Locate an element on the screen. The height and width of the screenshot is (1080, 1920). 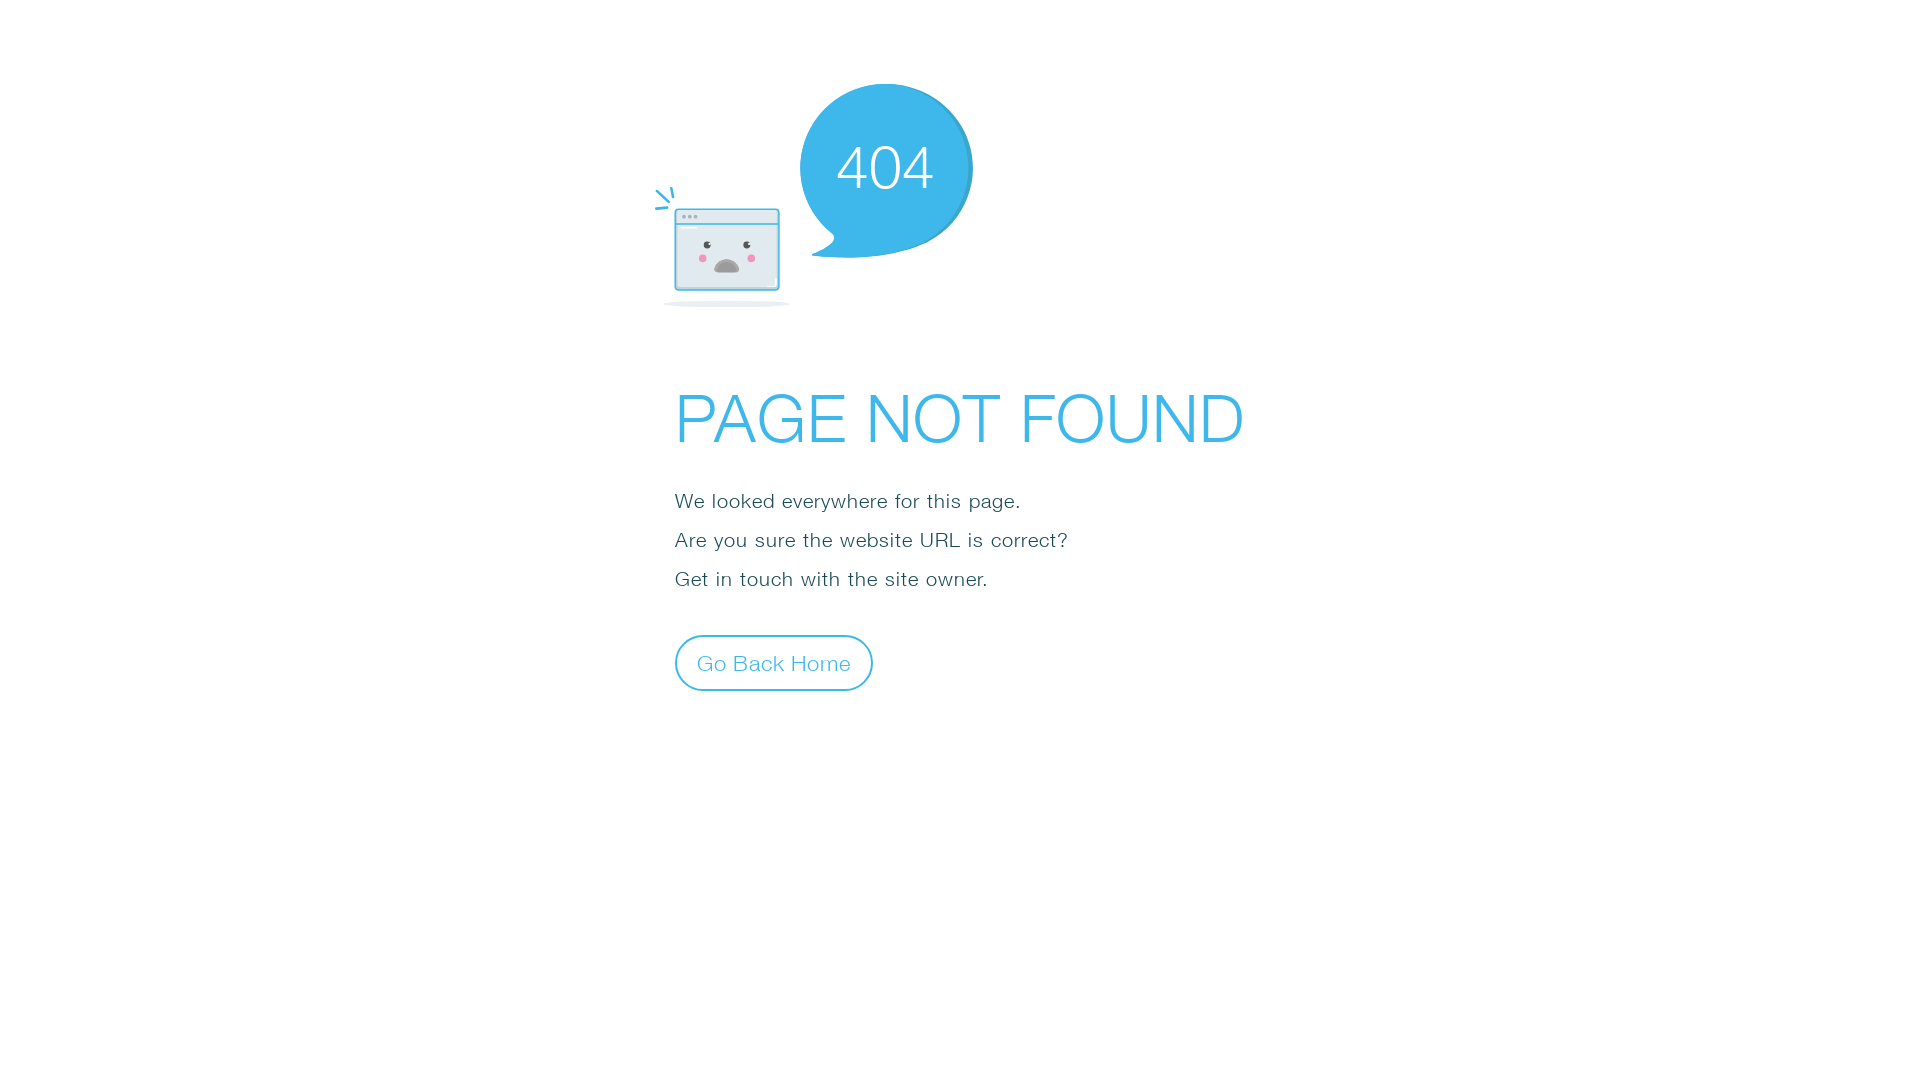
Go Back Home is located at coordinates (774, 662).